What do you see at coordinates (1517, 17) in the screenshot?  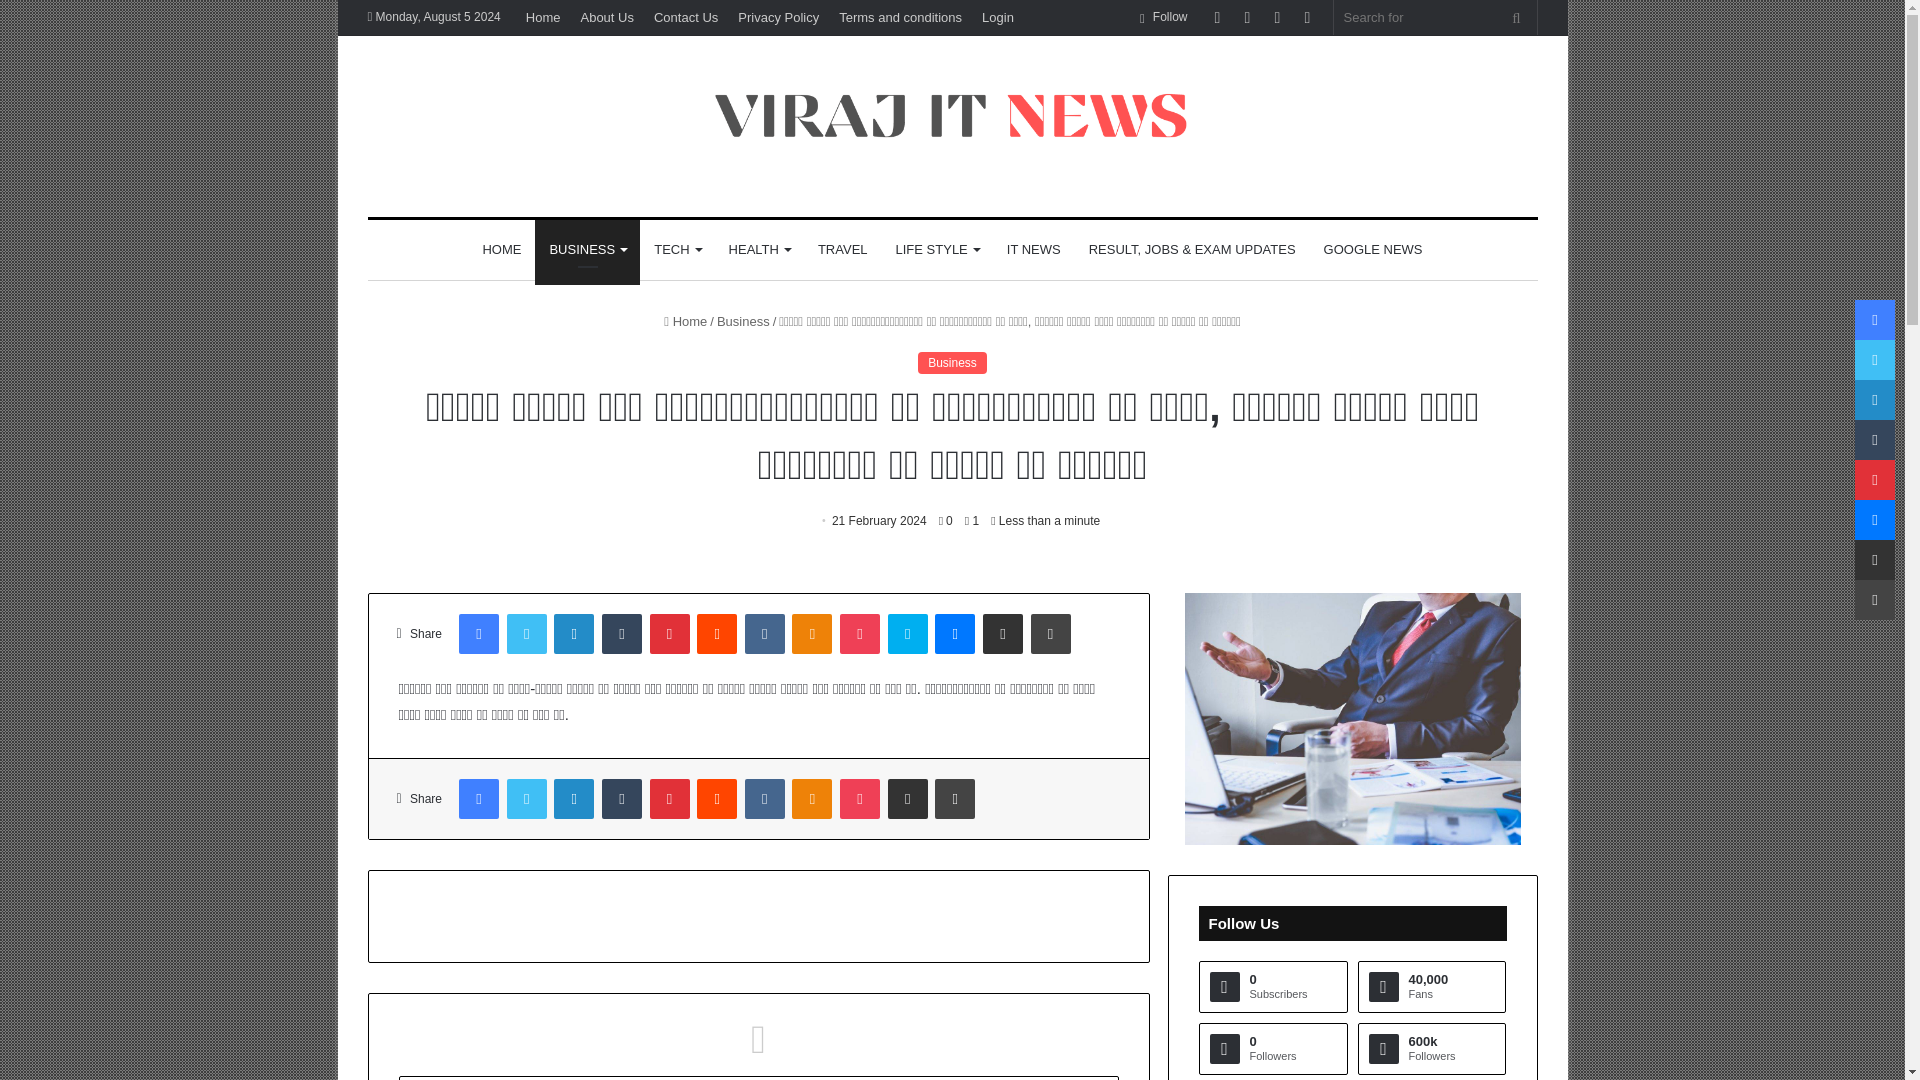 I see `Search for` at bounding box center [1517, 17].